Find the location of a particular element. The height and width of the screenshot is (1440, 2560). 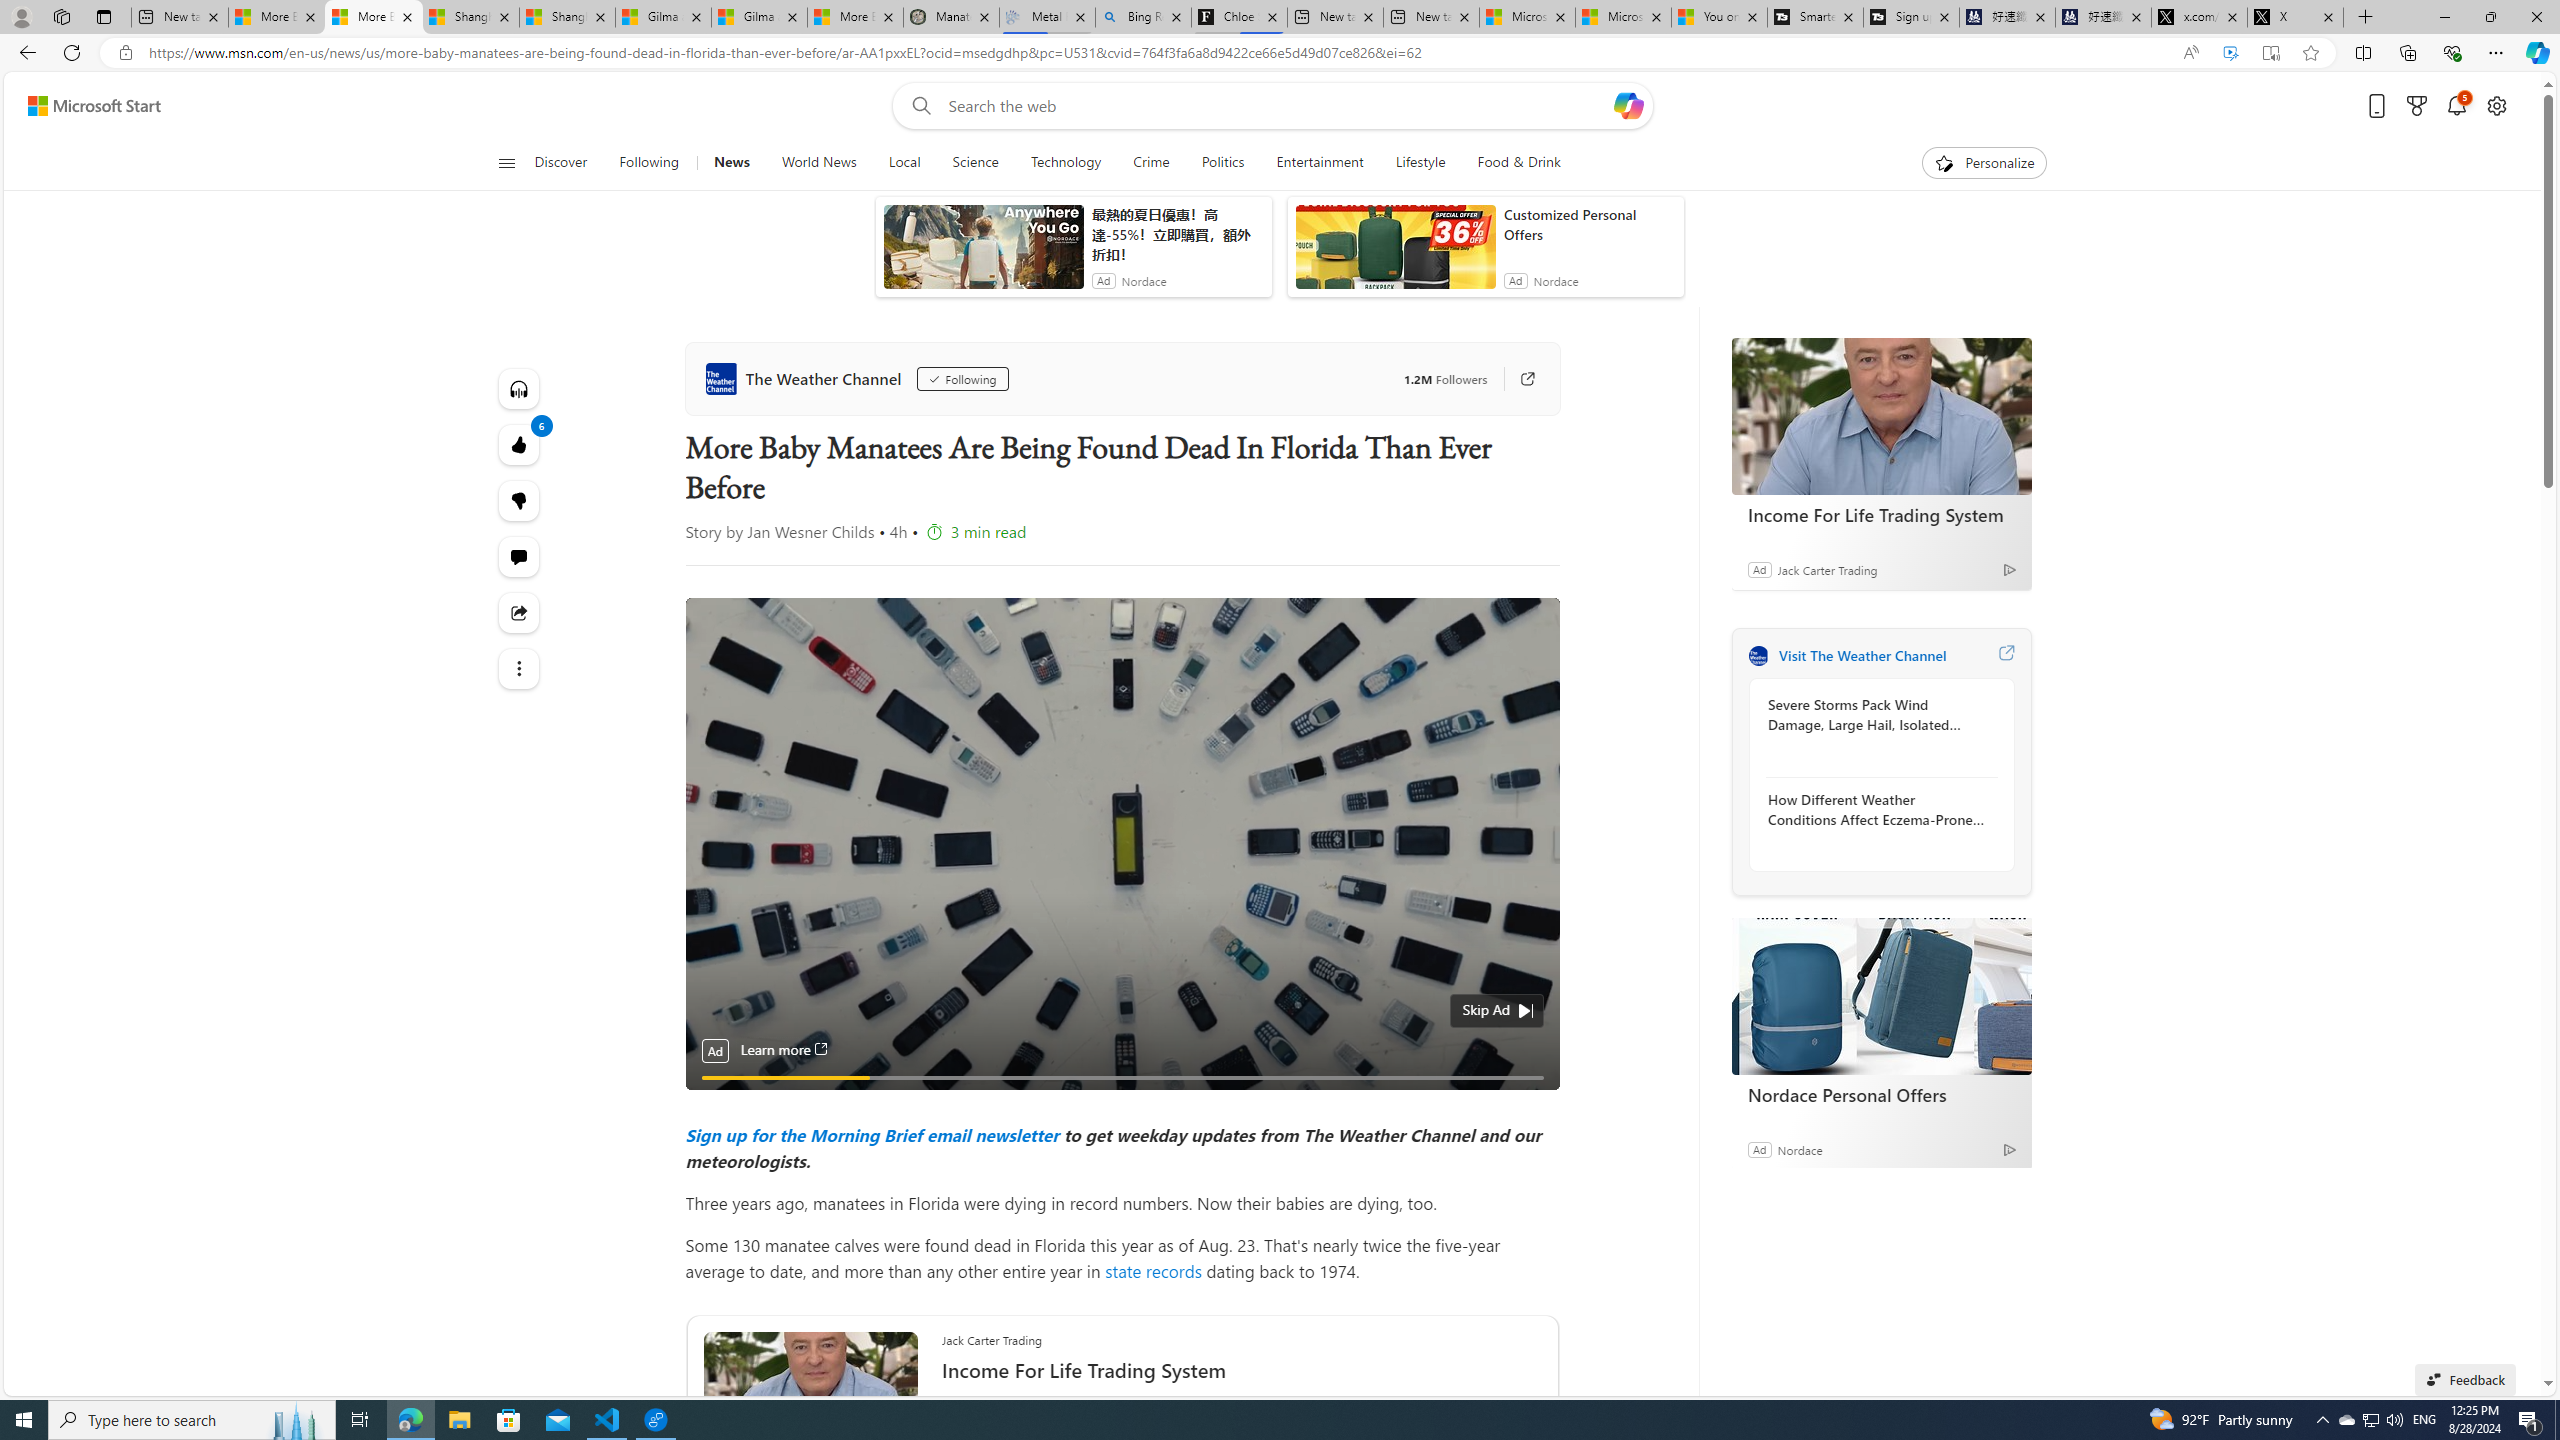

Politics is located at coordinates (1224, 163).